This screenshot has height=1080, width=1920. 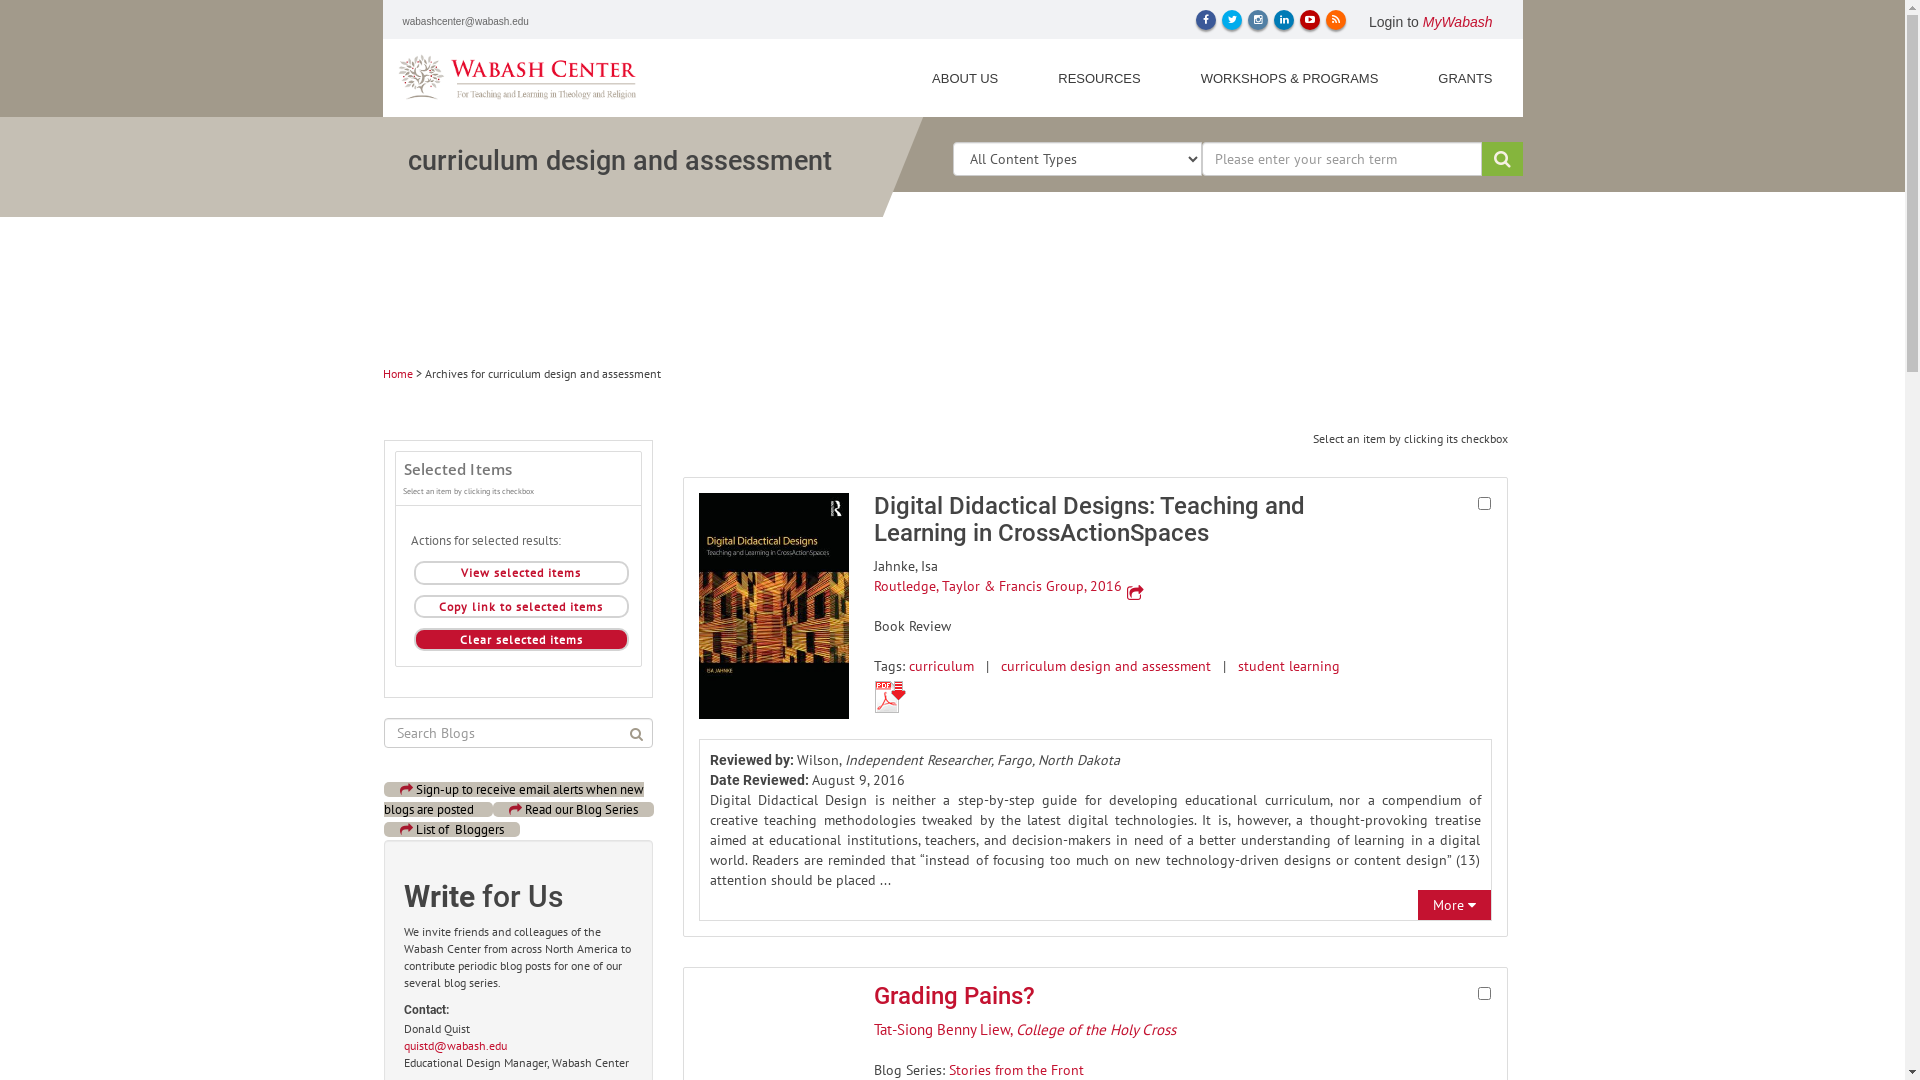 I want to click on Search, so click(x=1502, y=159).